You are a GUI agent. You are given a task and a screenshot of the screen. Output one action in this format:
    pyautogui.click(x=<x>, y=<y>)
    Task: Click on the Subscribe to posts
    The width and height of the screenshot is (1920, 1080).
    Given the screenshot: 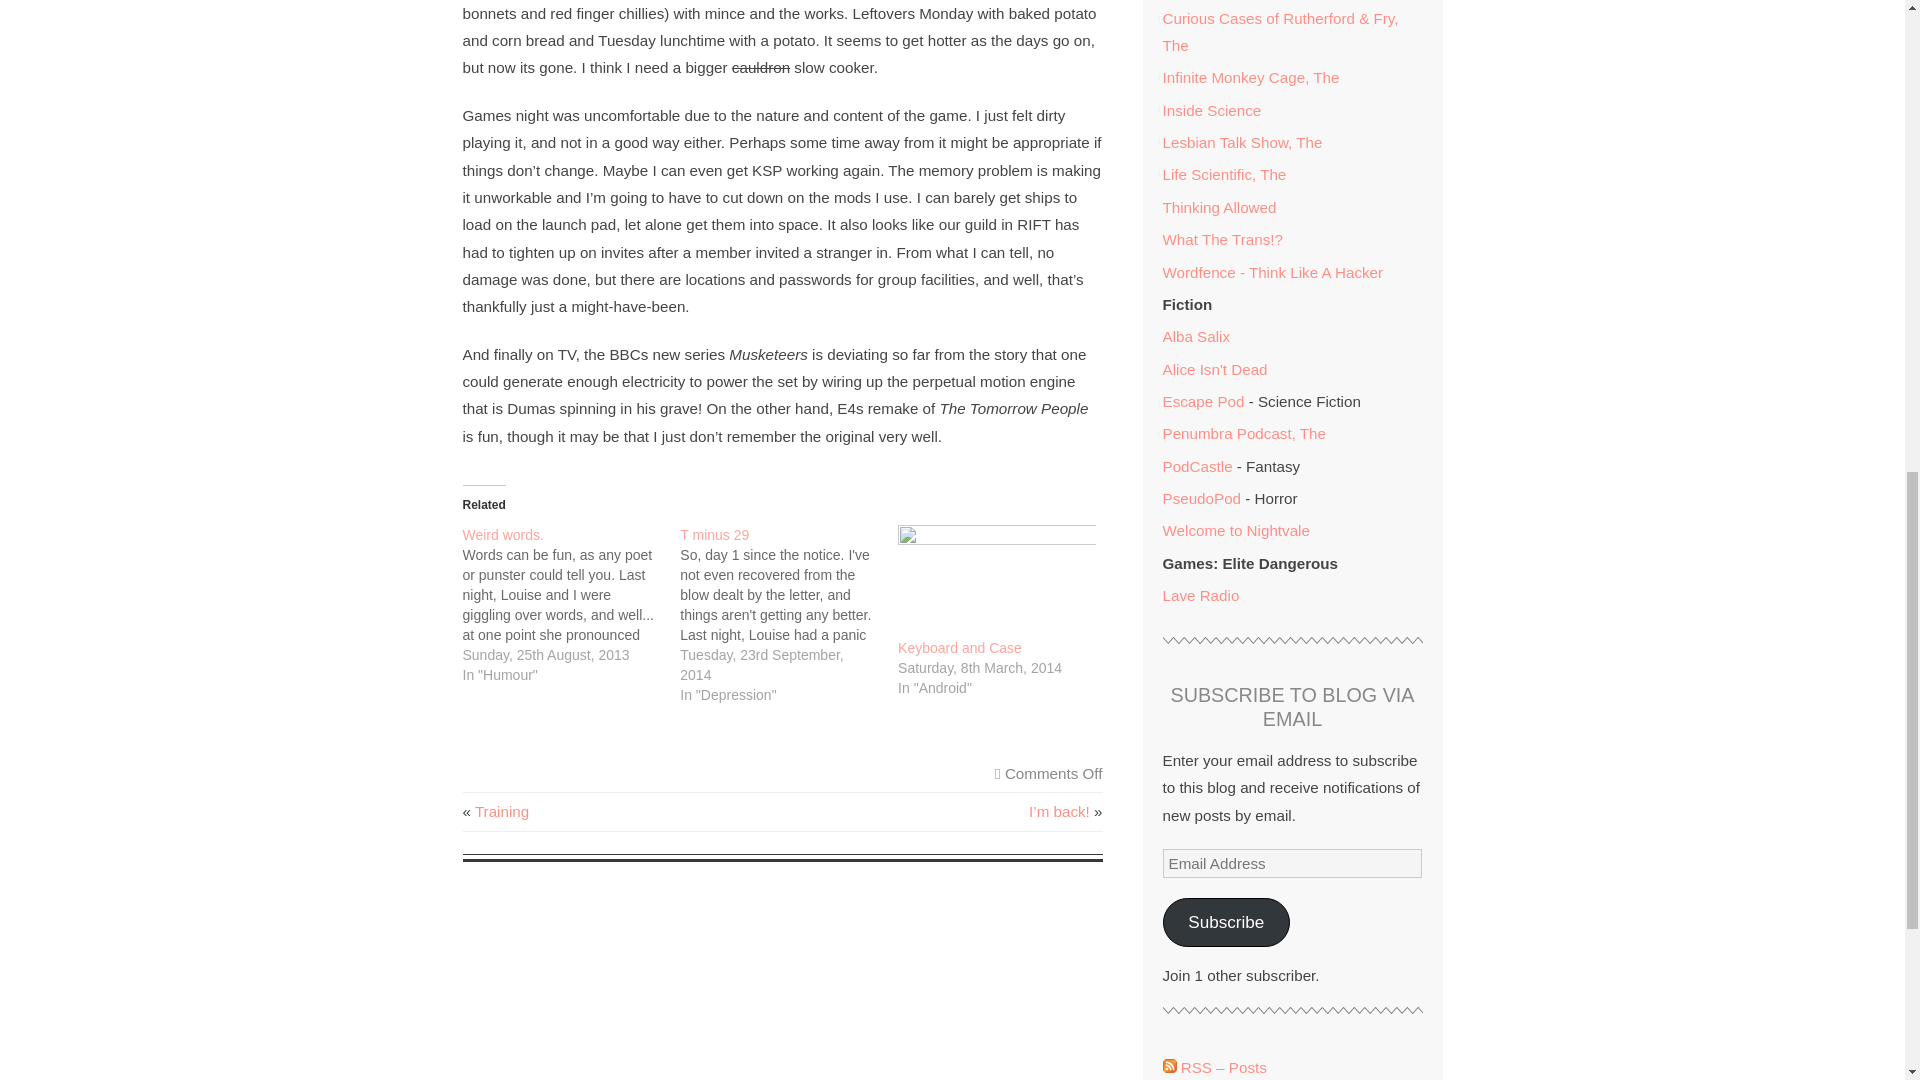 What is the action you would take?
    pyautogui.click(x=1213, y=1067)
    